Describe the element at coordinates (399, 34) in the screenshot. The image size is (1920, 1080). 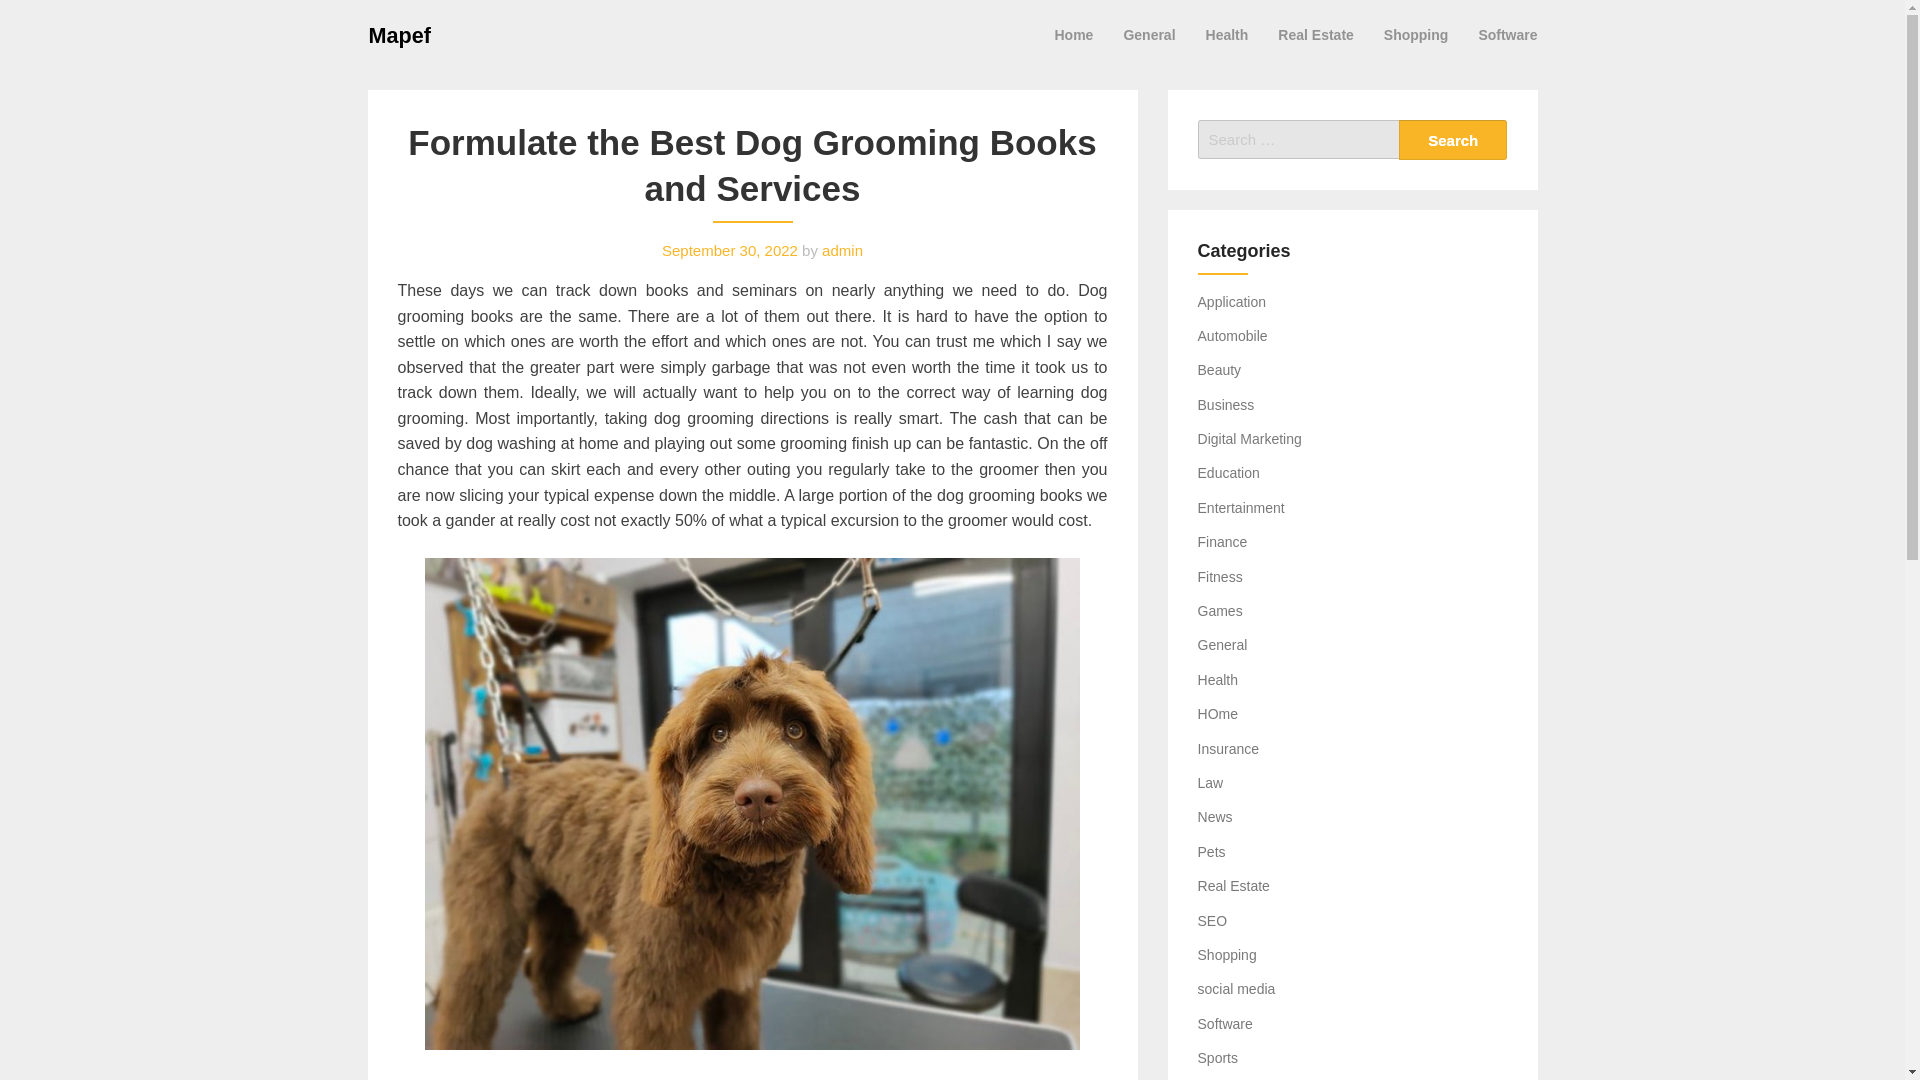
I see `Mapef` at that location.